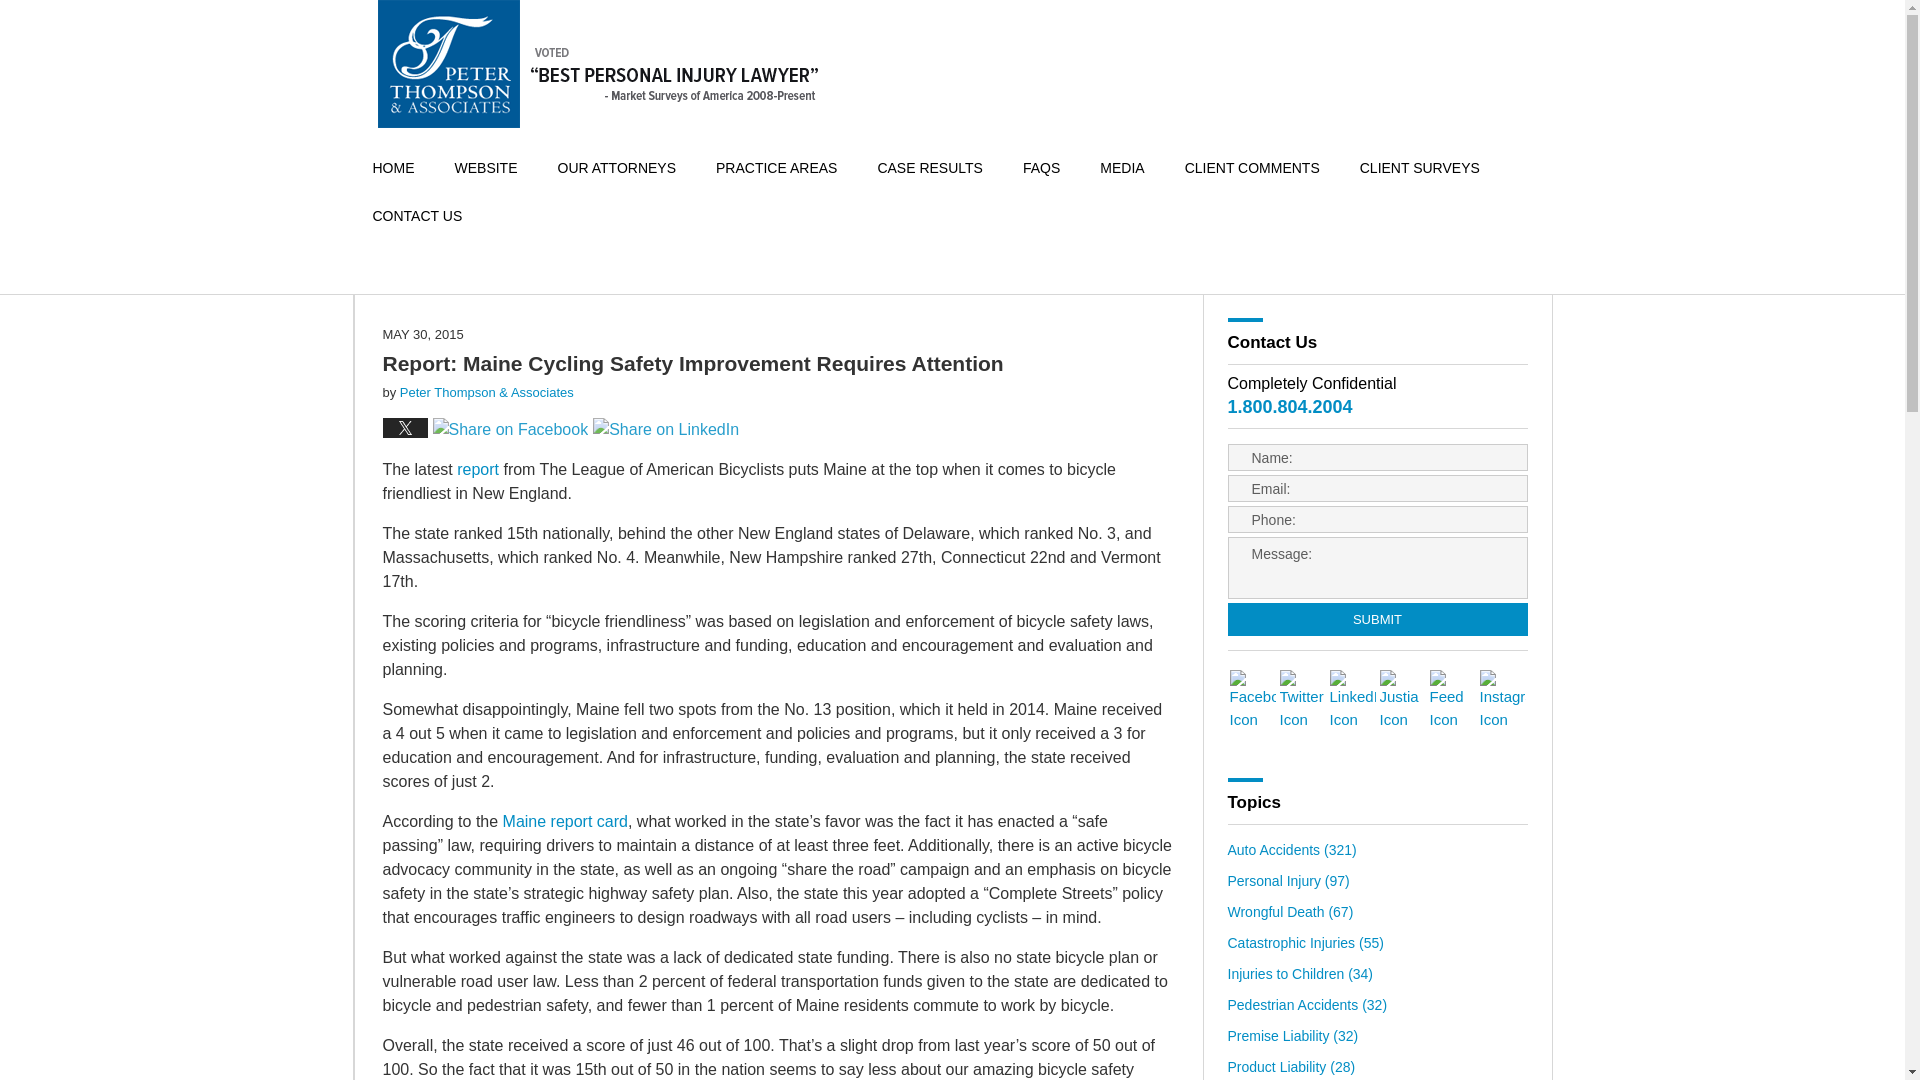 The height and width of the screenshot is (1080, 1920). What do you see at coordinates (485, 168) in the screenshot?
I see `WEBSITE` at bounding box center [485, 168].